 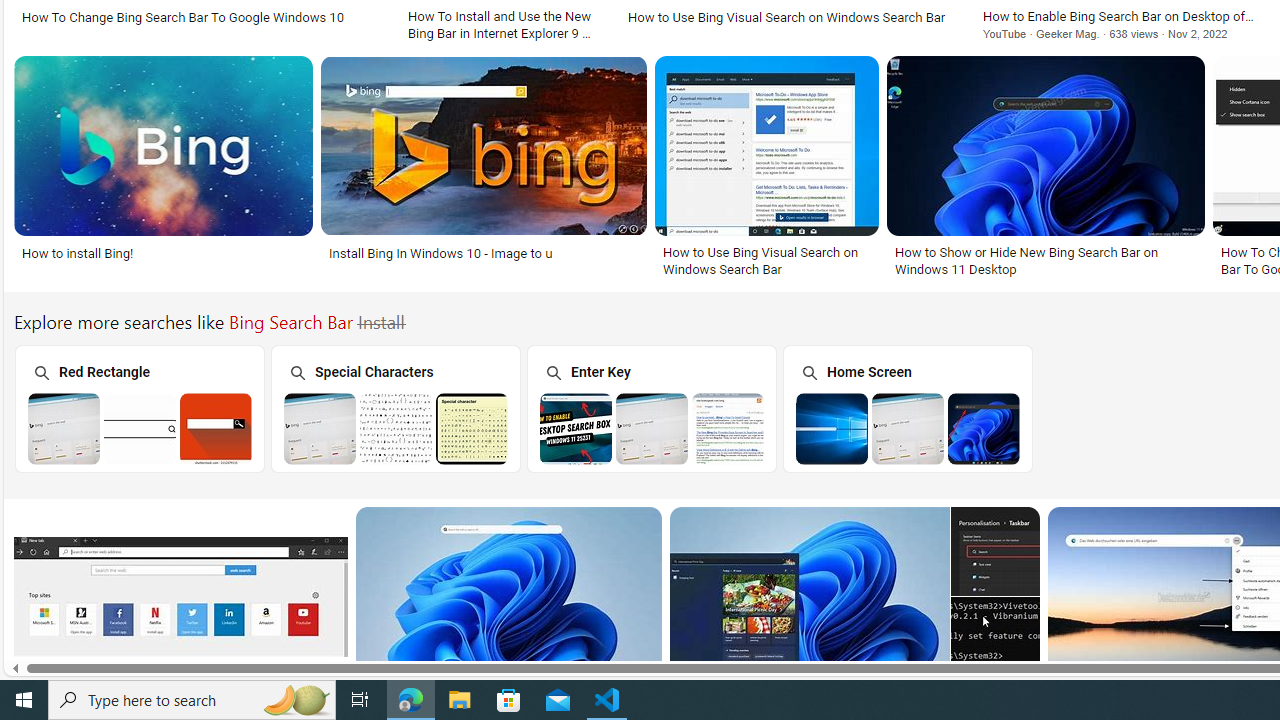 What do you see at coordinates (908, 428) in the screenshot?
I see `Bing Search Bar On Home Screen` at bounding box center [908, 428].